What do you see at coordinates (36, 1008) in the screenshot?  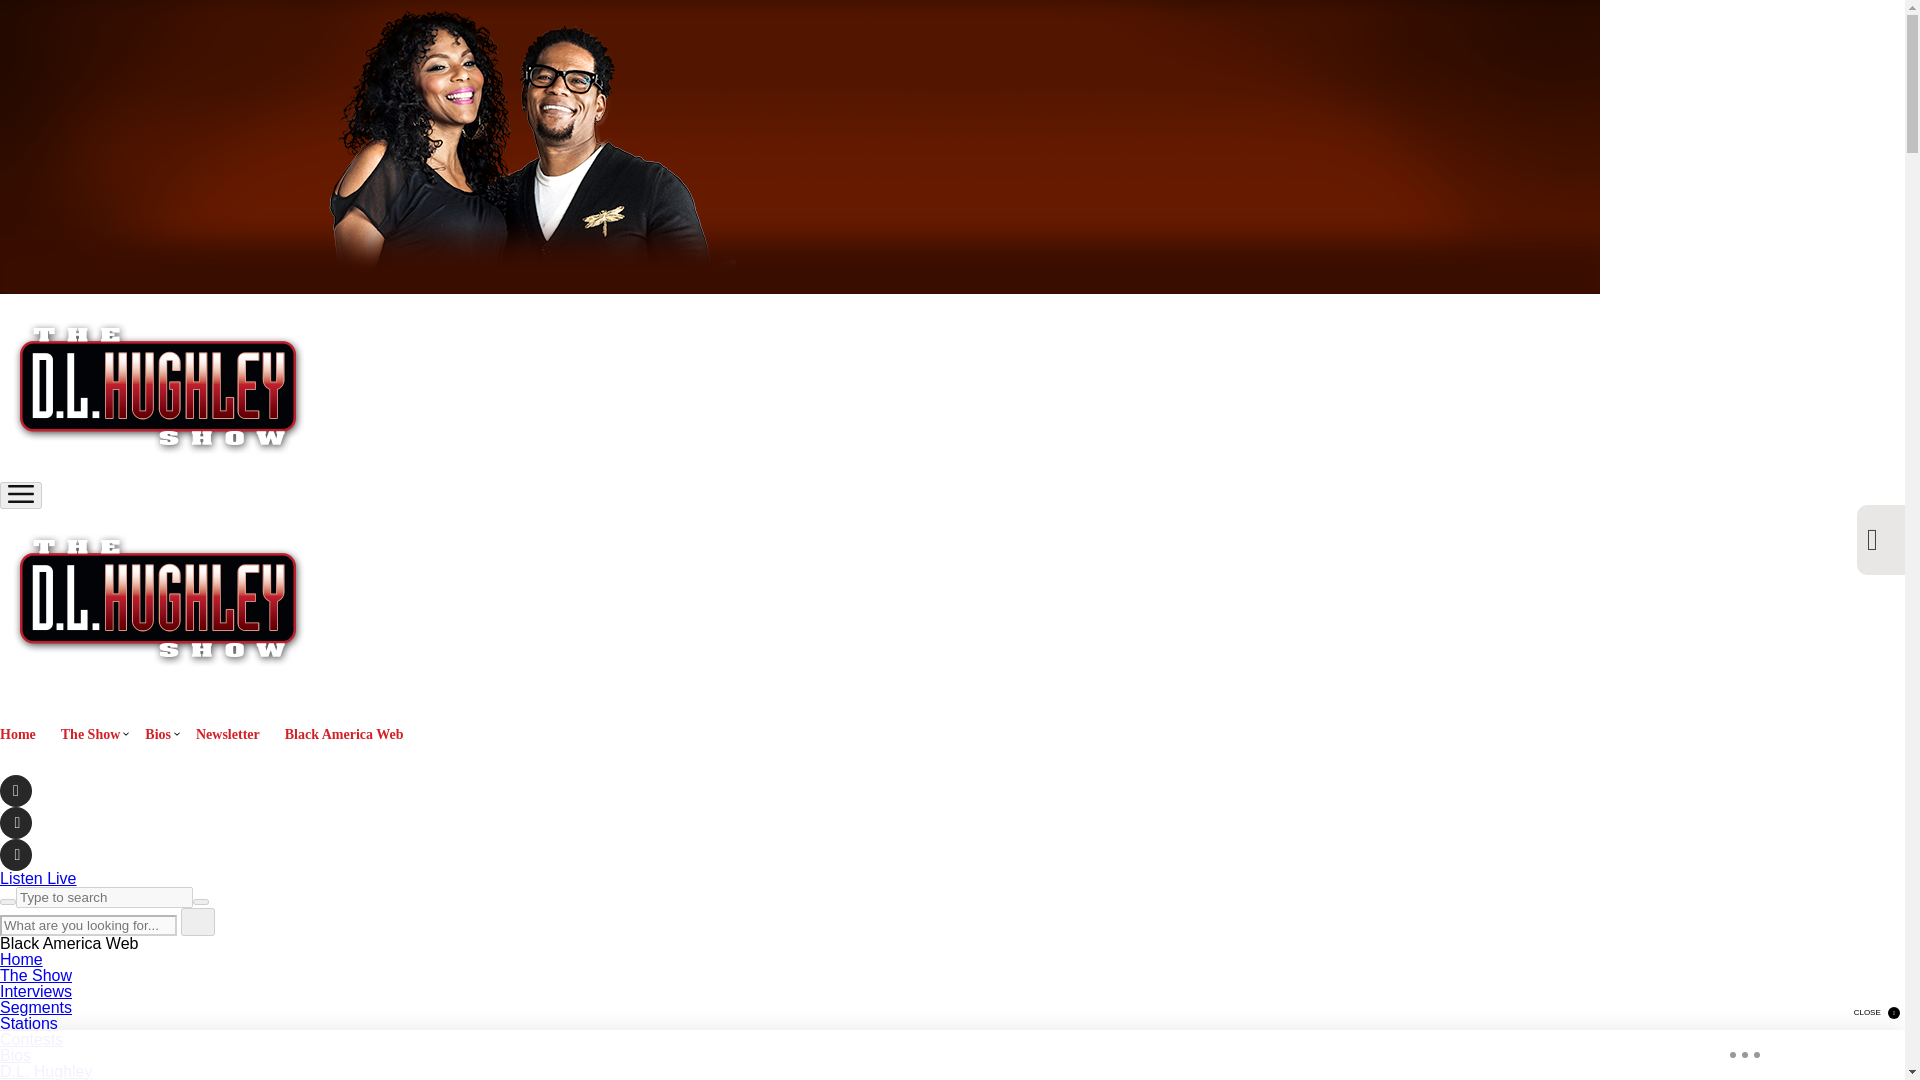 I see `Segments` at bounding box center [36, 1008].